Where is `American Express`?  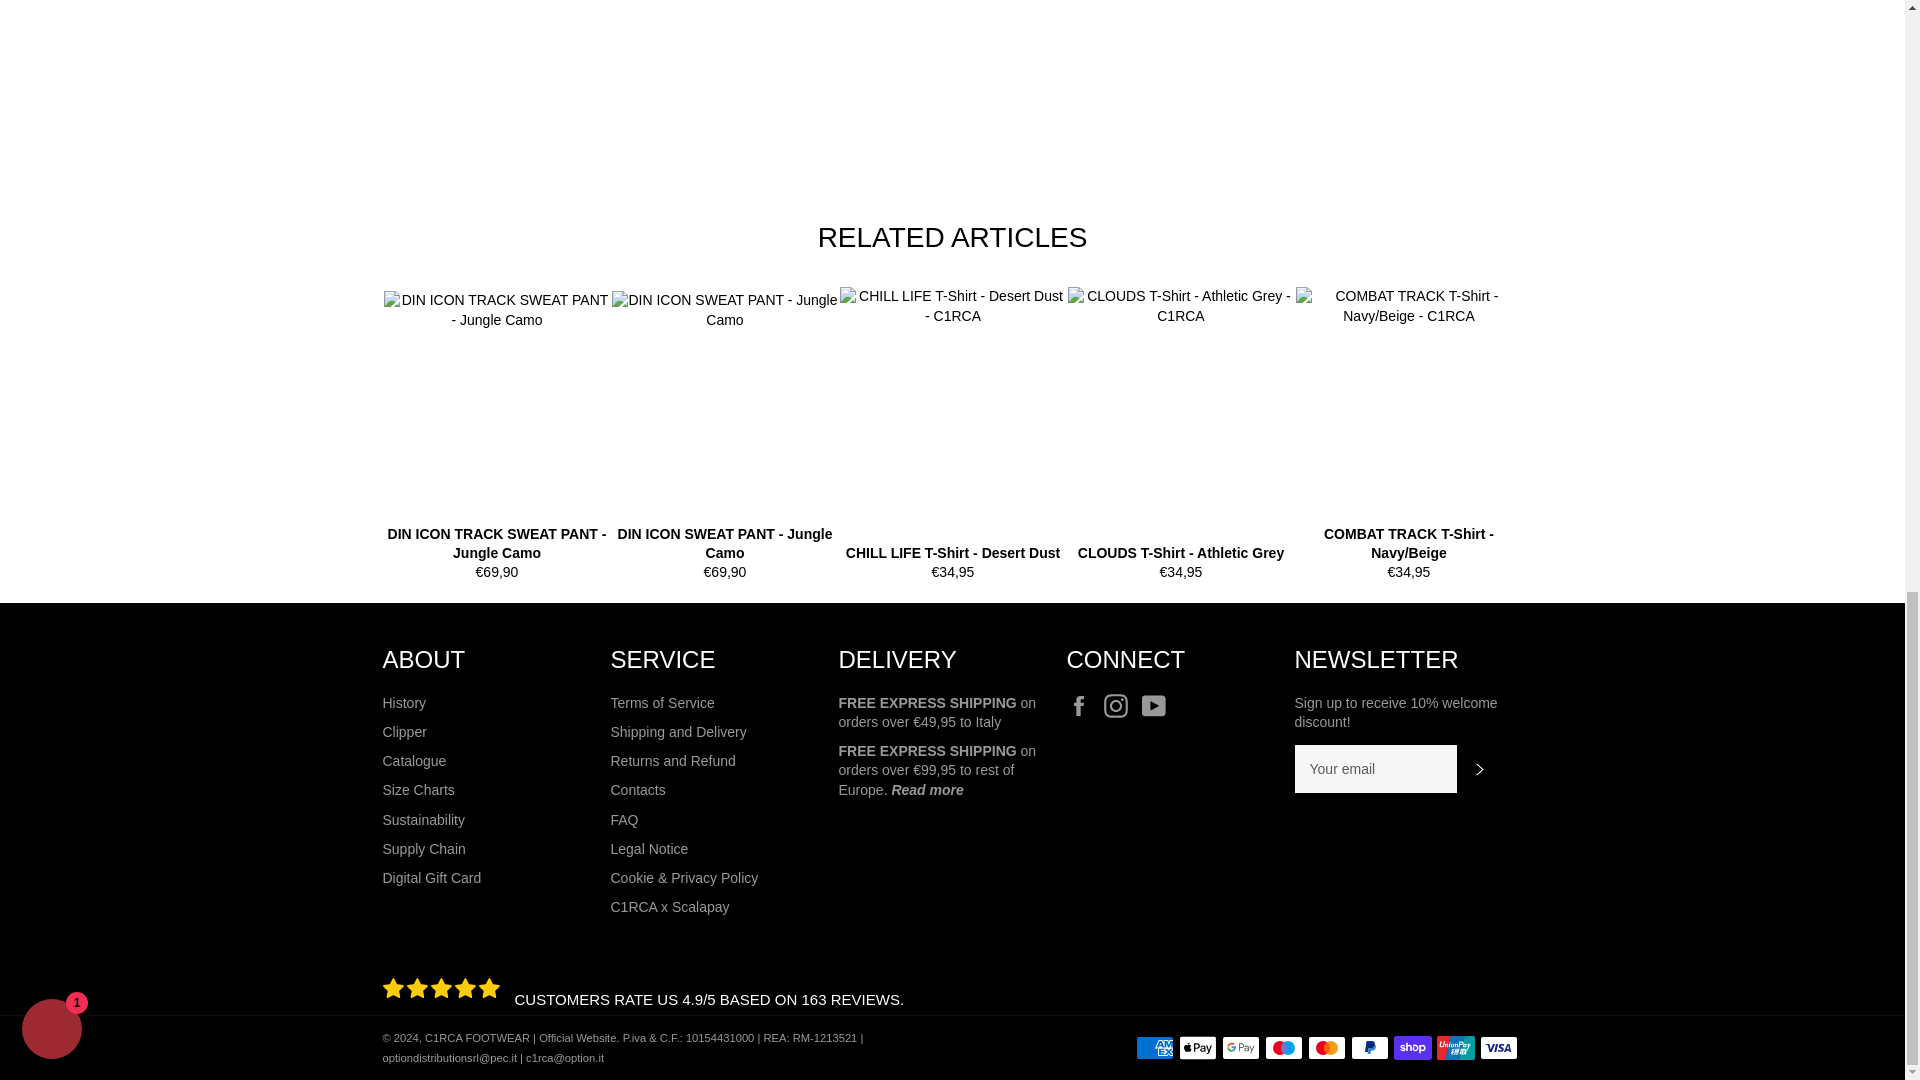 American Express is located at coordinates (1154, 1047).